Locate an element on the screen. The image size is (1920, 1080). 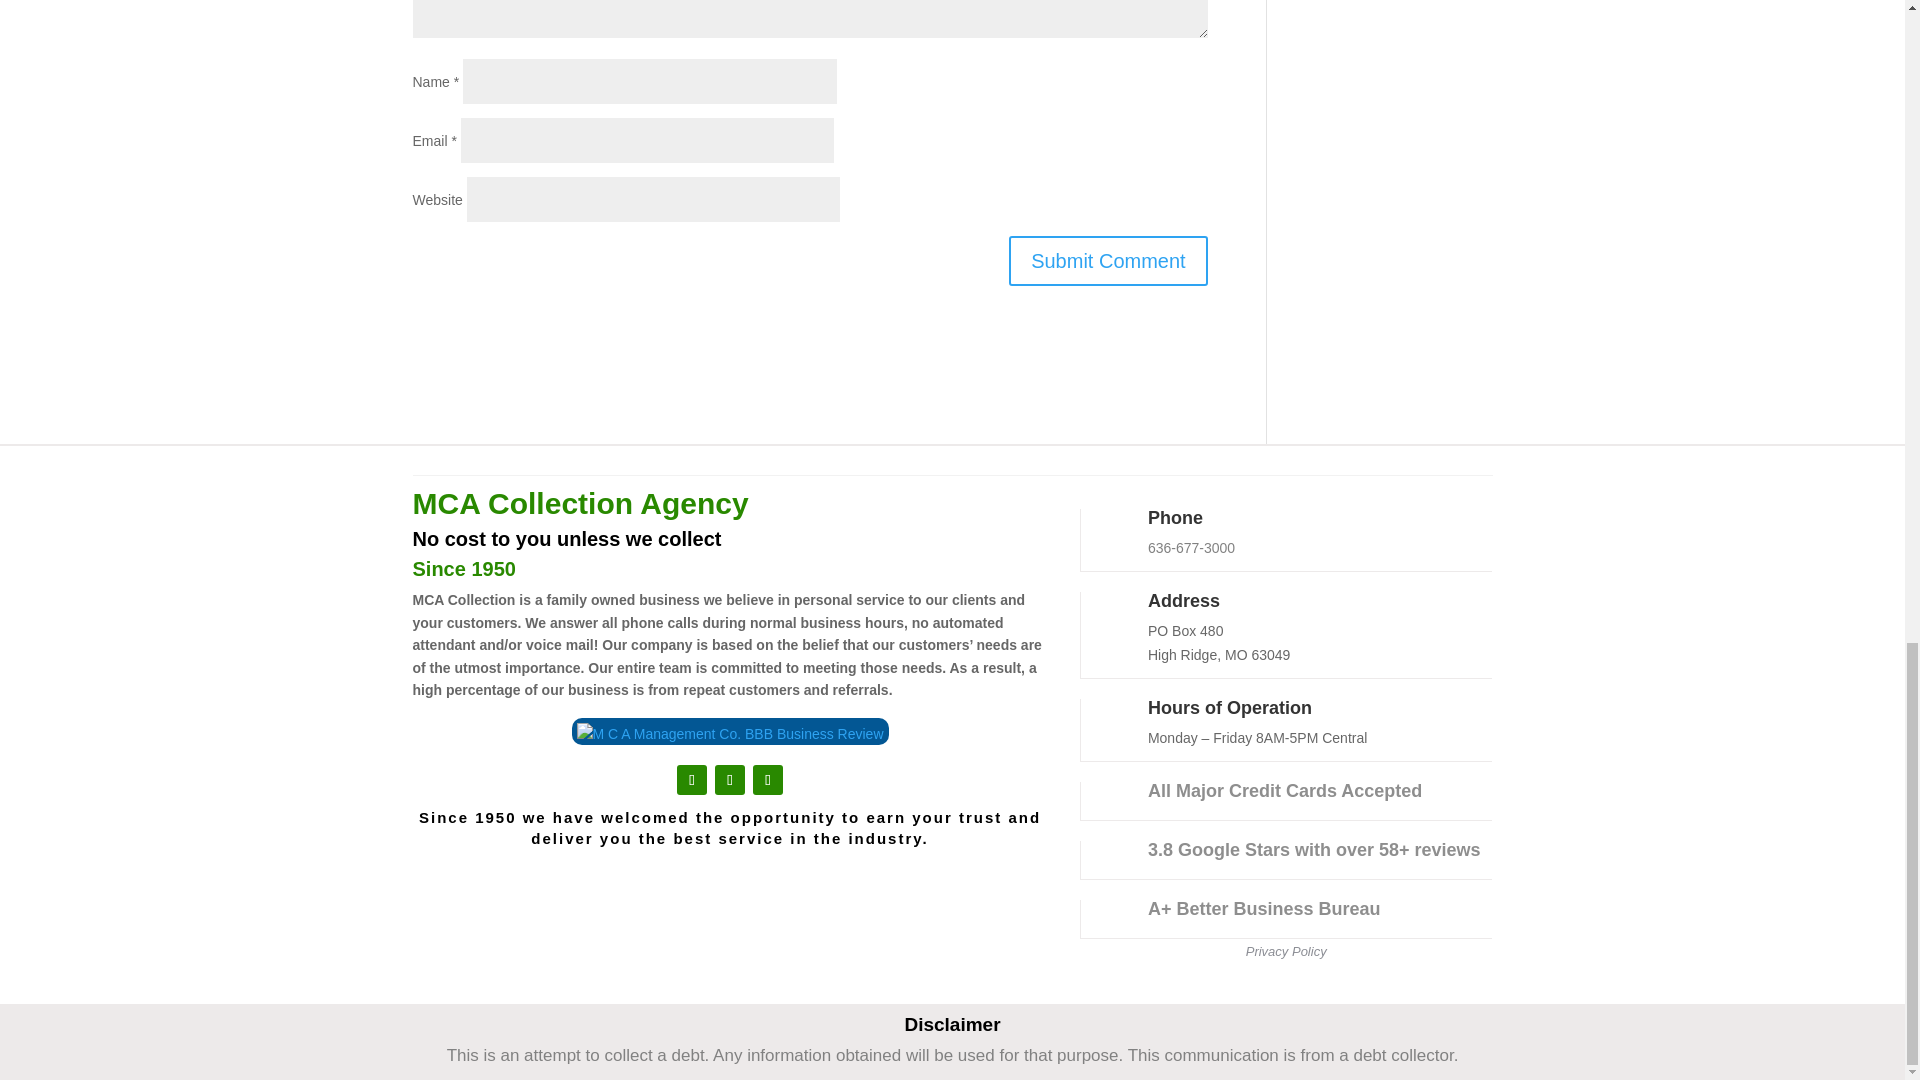
636-677-3000 is located at coordinates (1191, 548).